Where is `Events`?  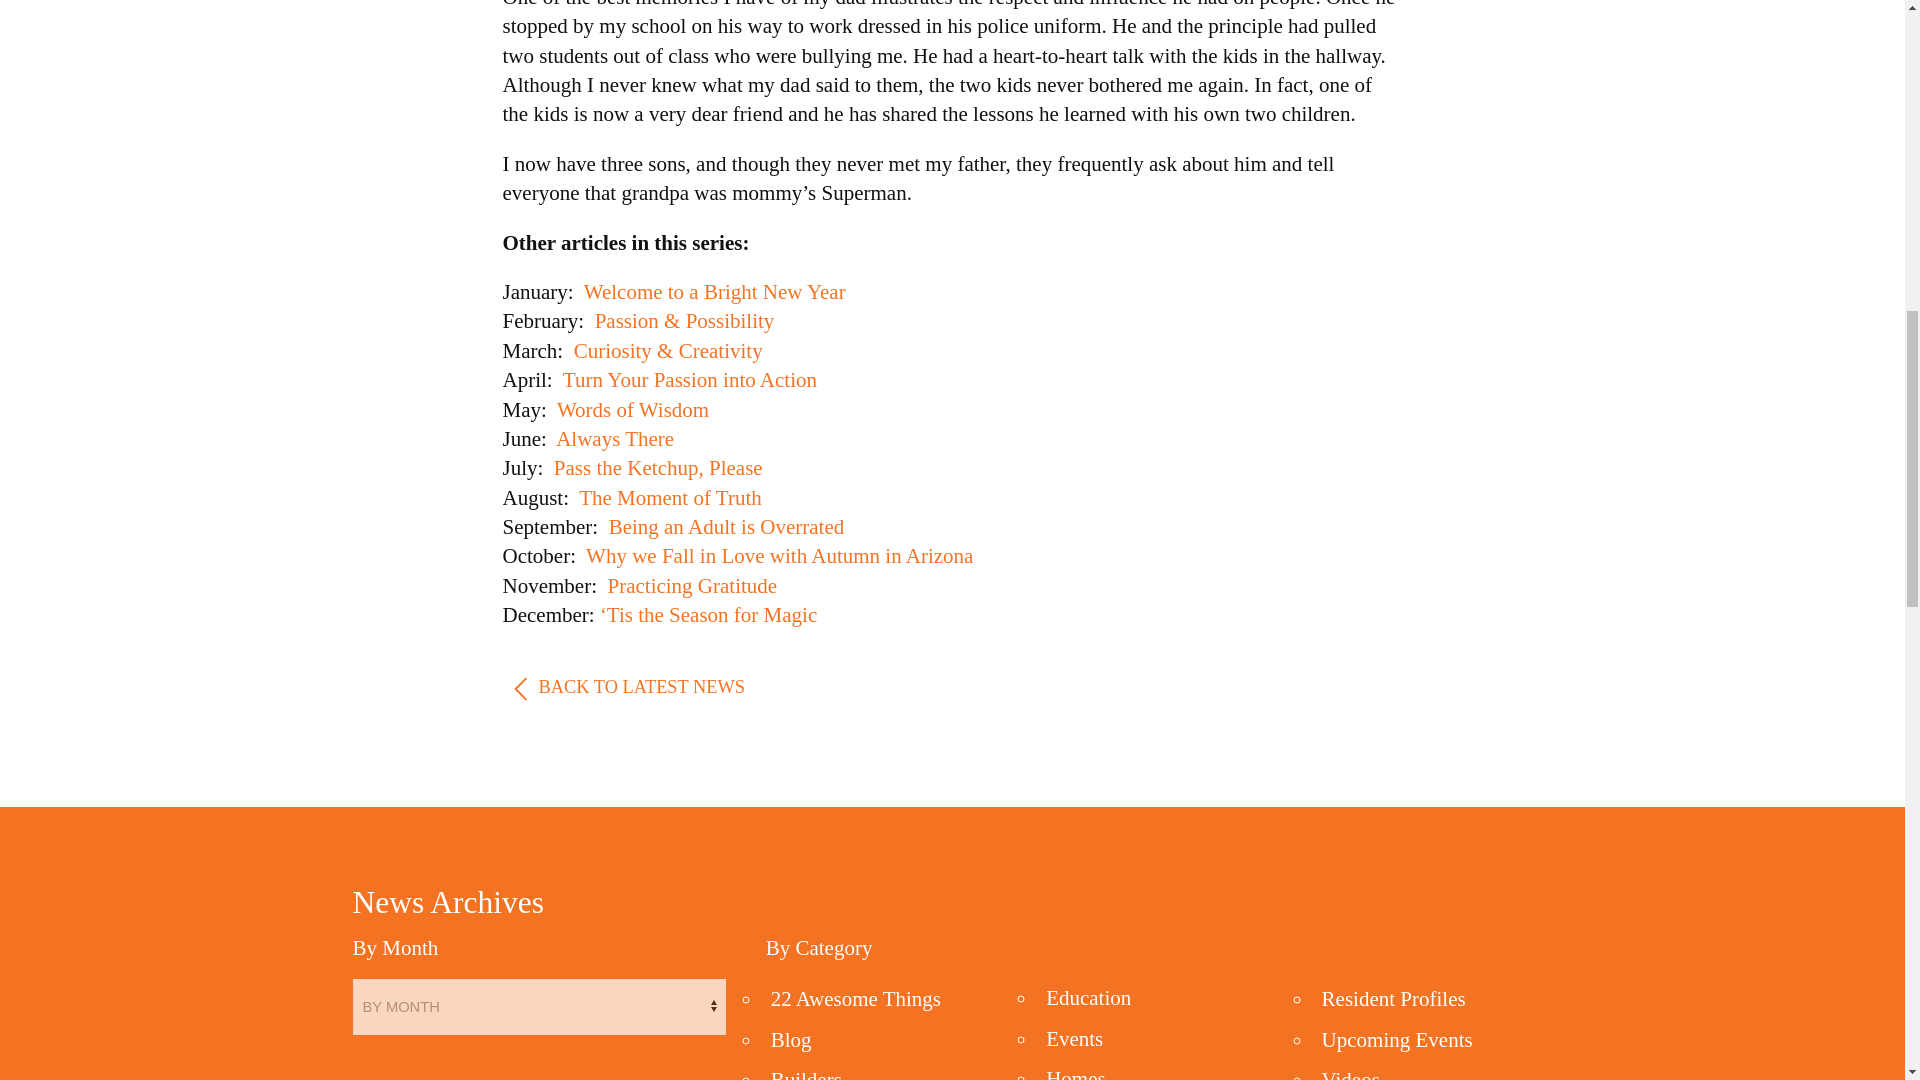 Events is located at coordinates (1074, 1038).